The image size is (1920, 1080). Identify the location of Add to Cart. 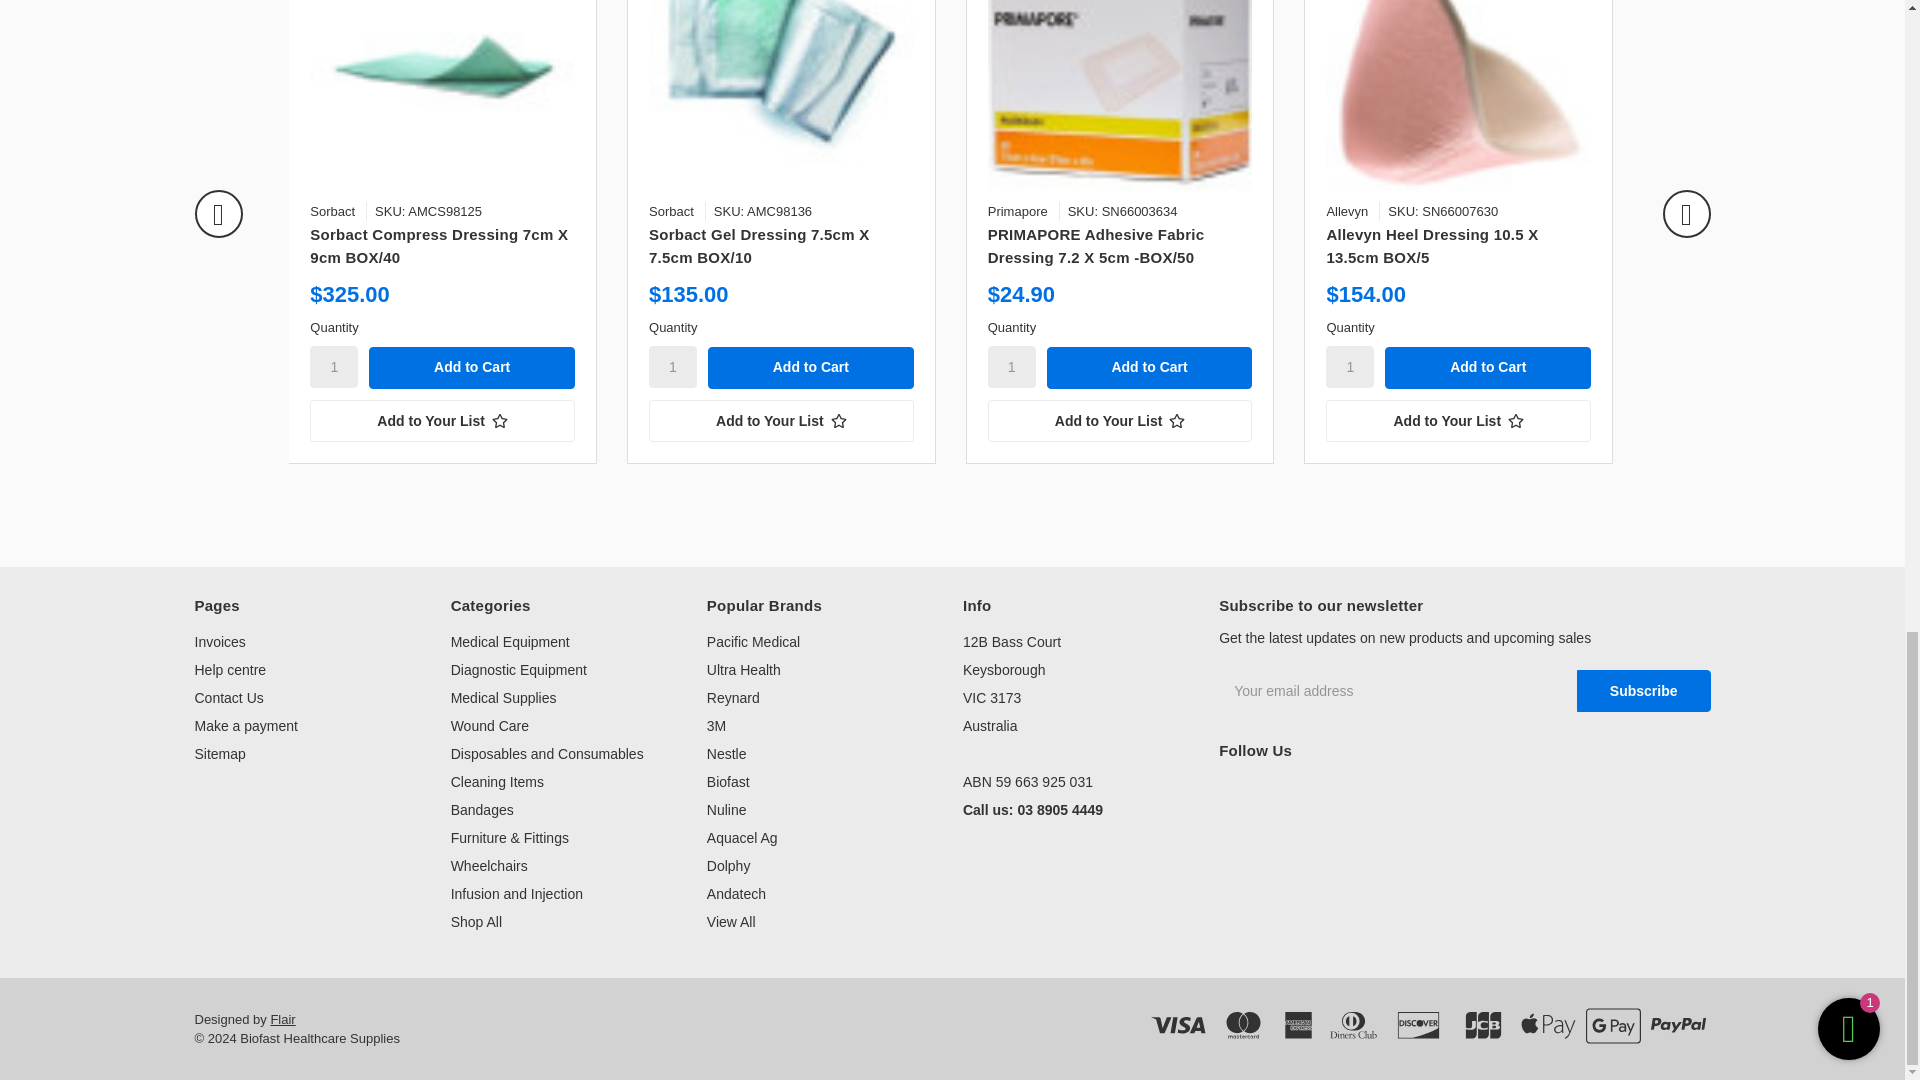
(1488, 367).